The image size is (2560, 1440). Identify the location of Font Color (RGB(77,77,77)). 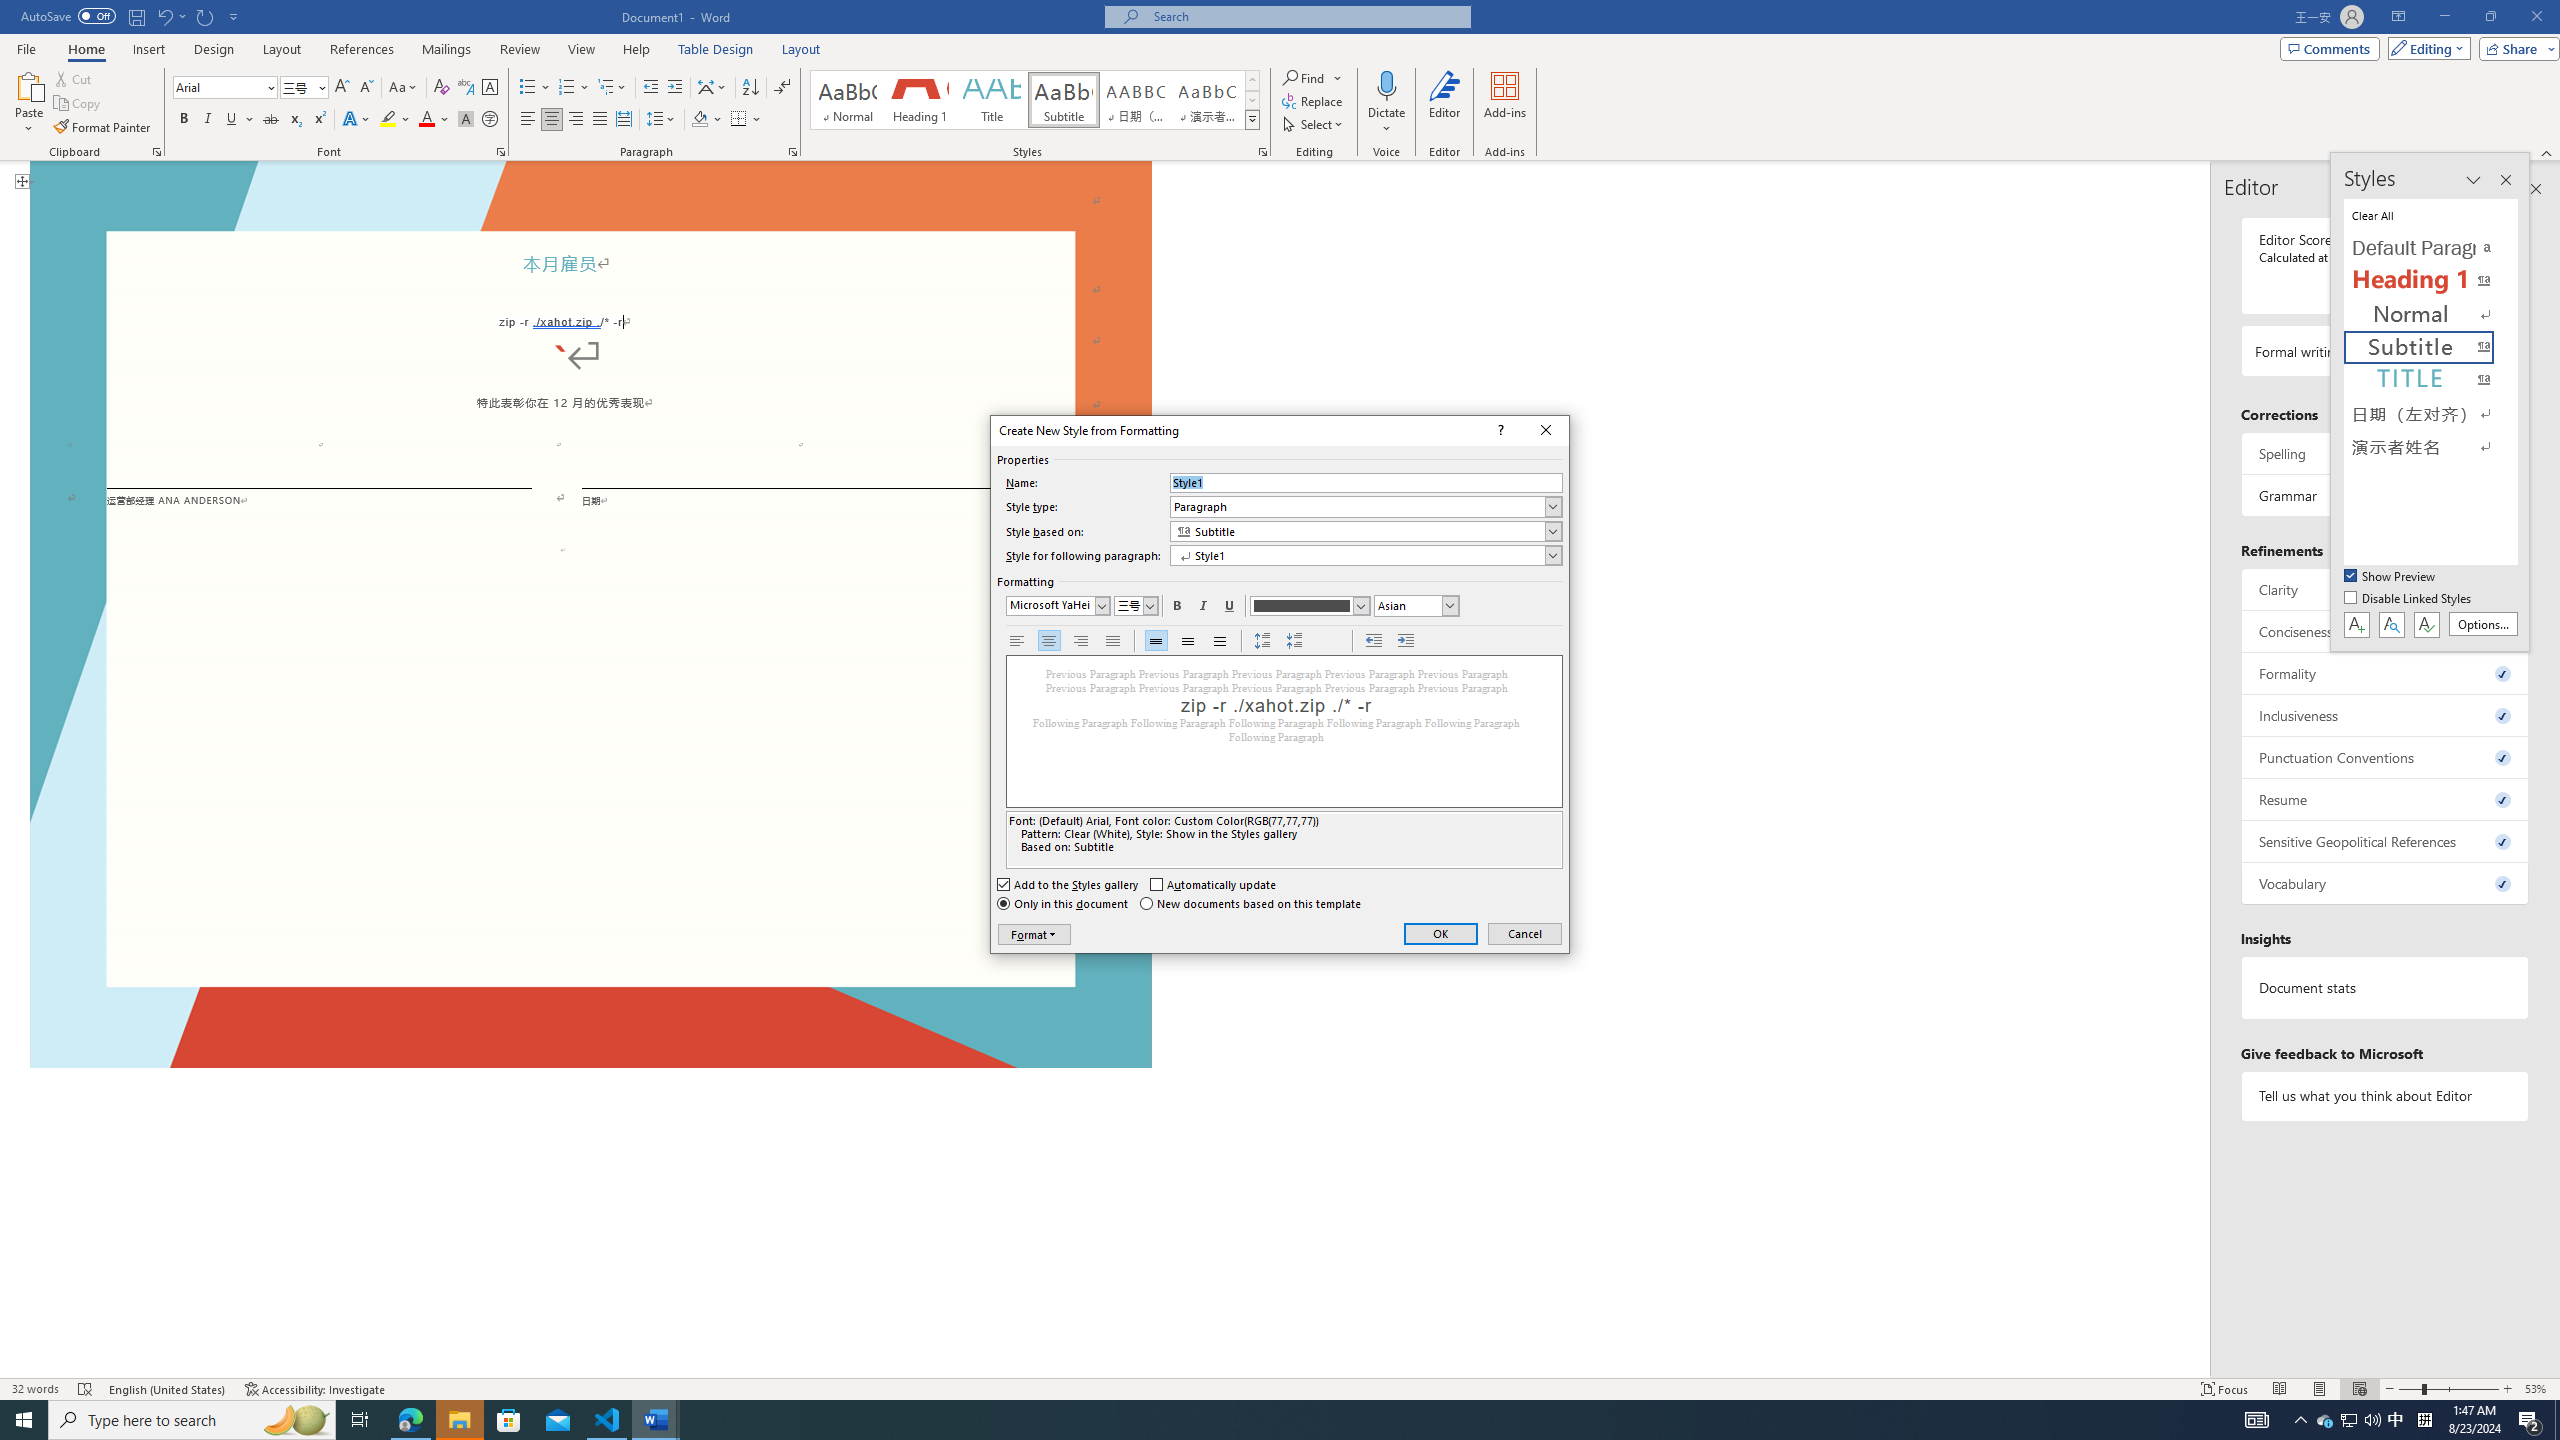
(1310, 606).